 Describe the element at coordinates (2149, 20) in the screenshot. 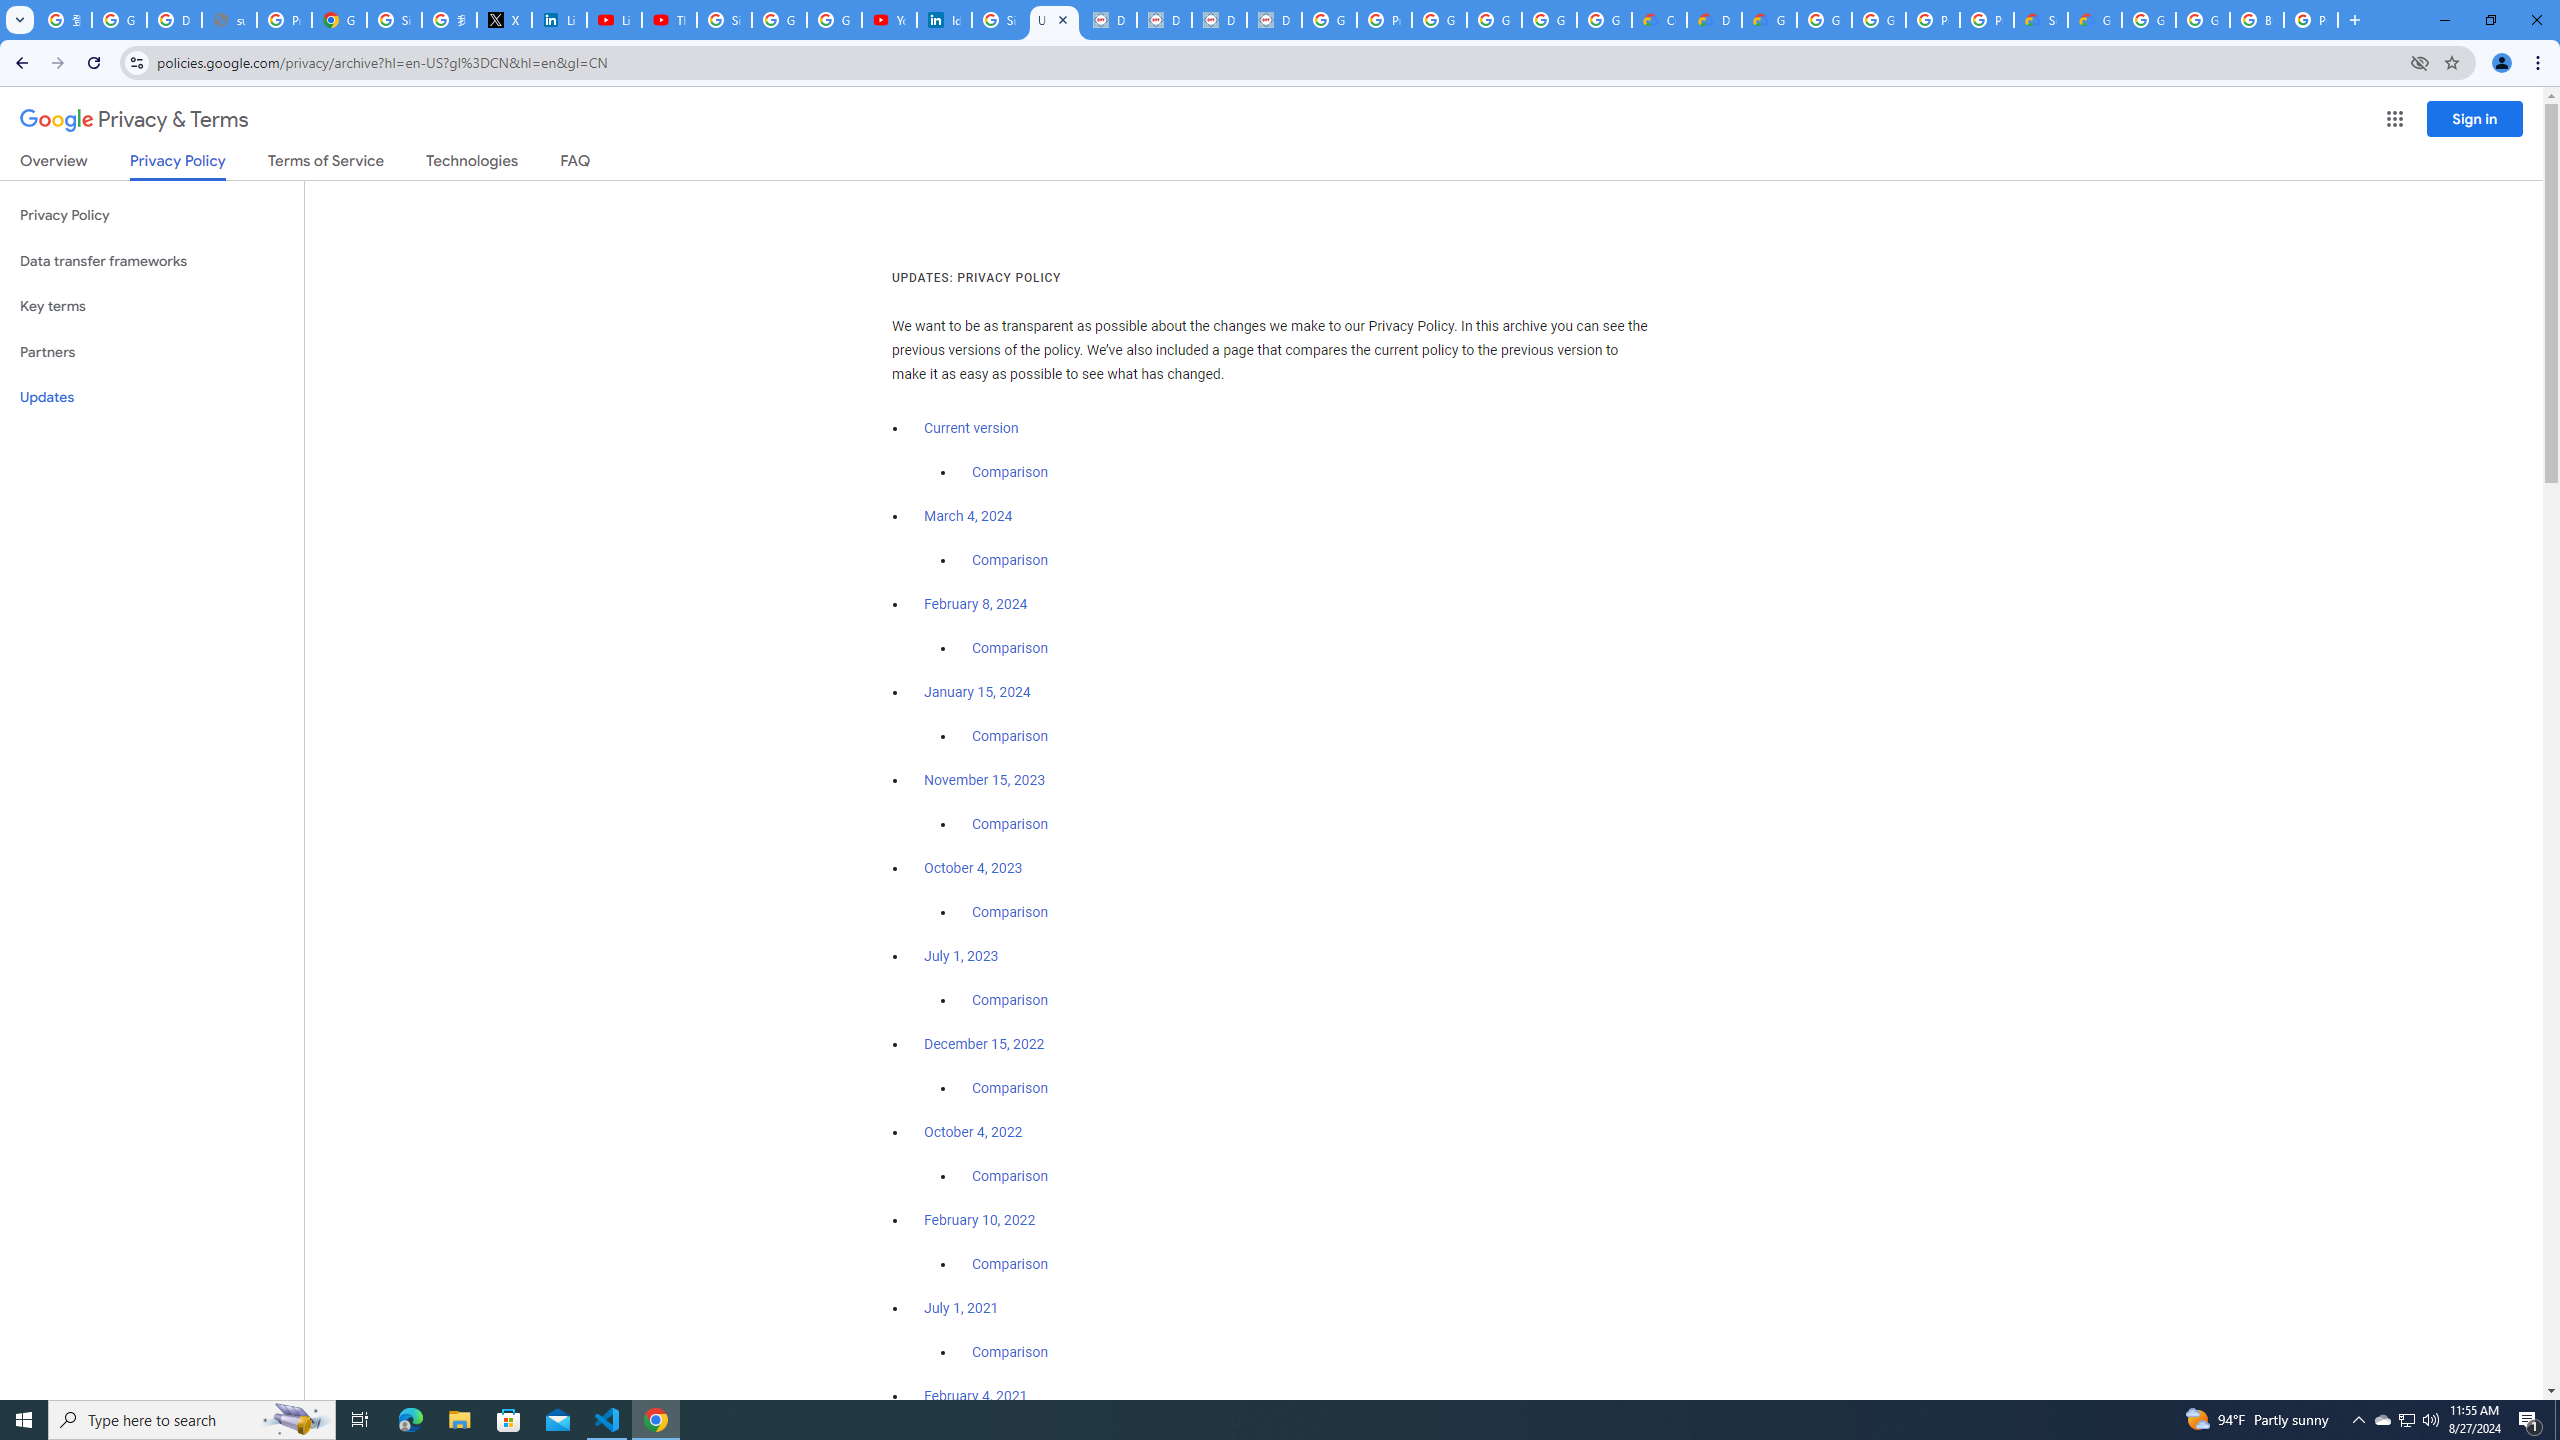

I see `Google Cloud Platform` at that location.